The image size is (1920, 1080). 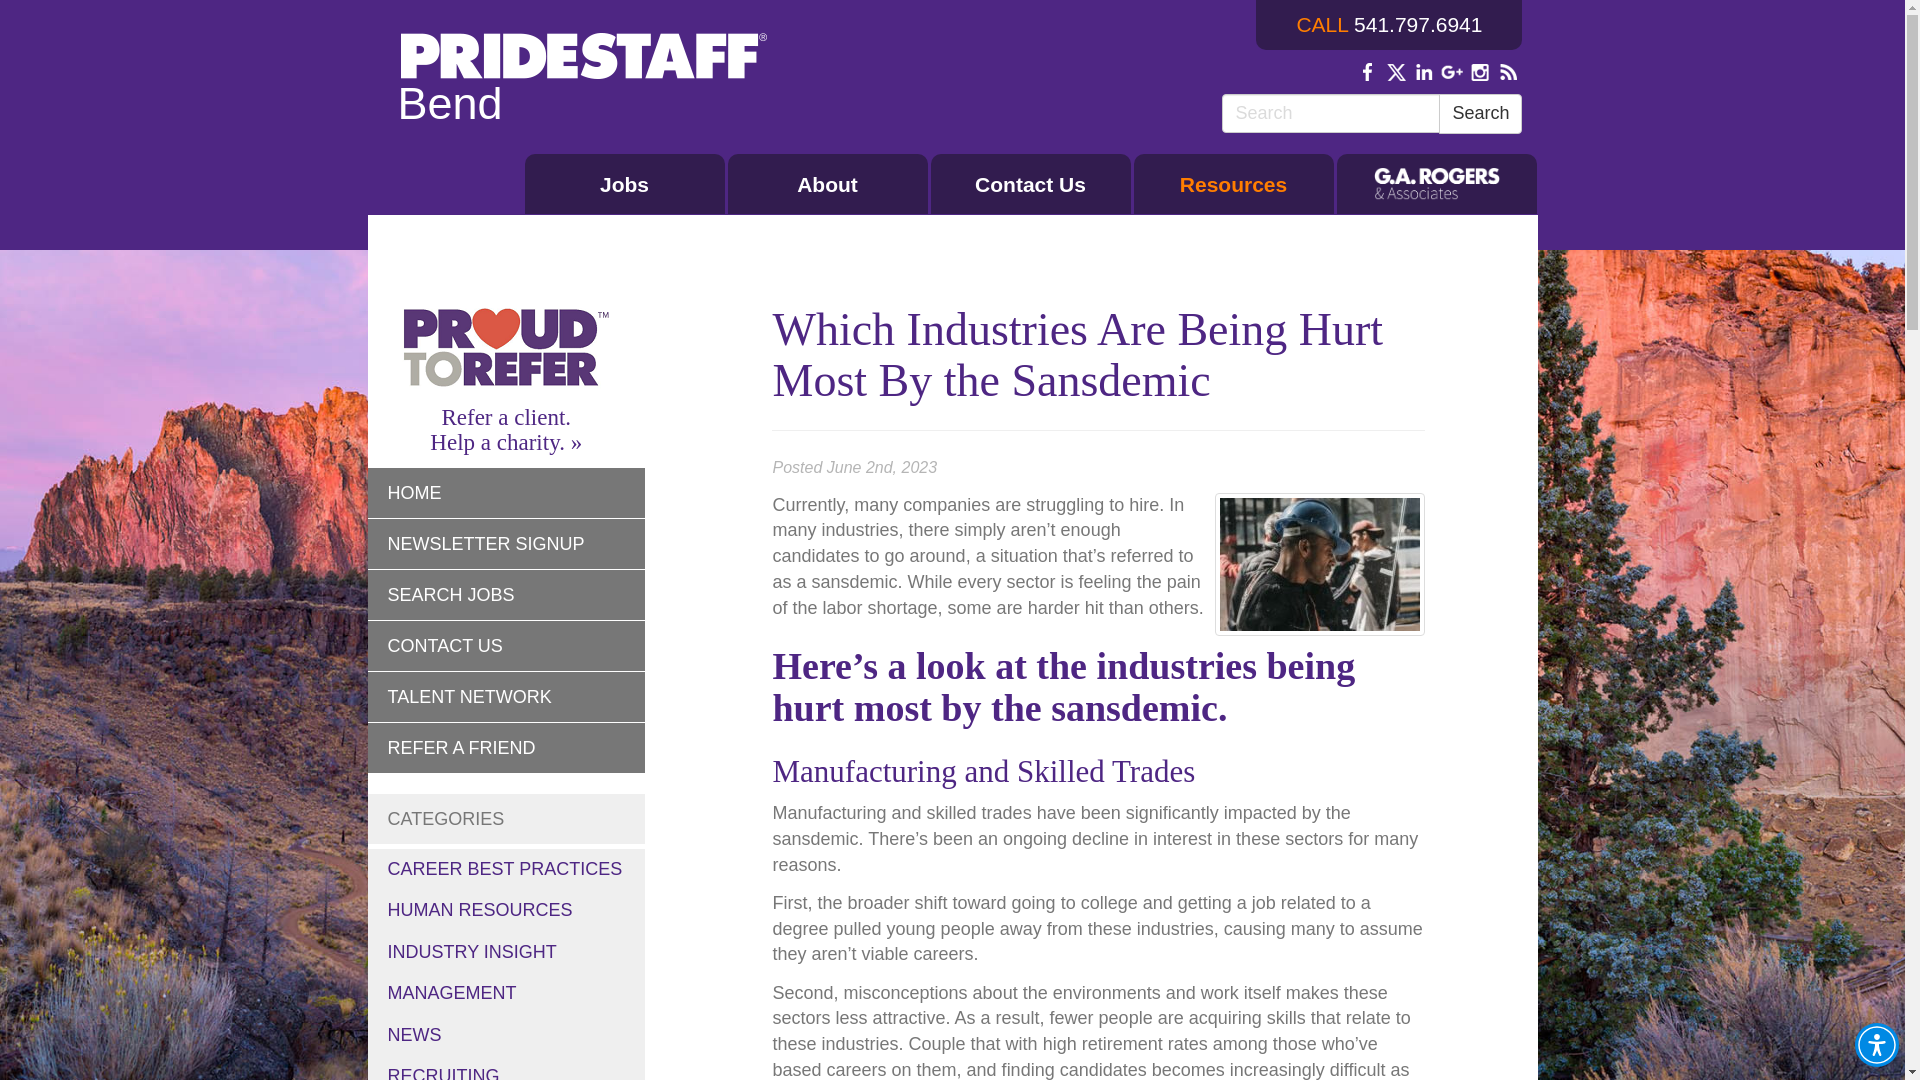 What do you see at coordinates (1030, 184) in the screenshot?
I see `Contact Us` at bounding box center [1030, 184].